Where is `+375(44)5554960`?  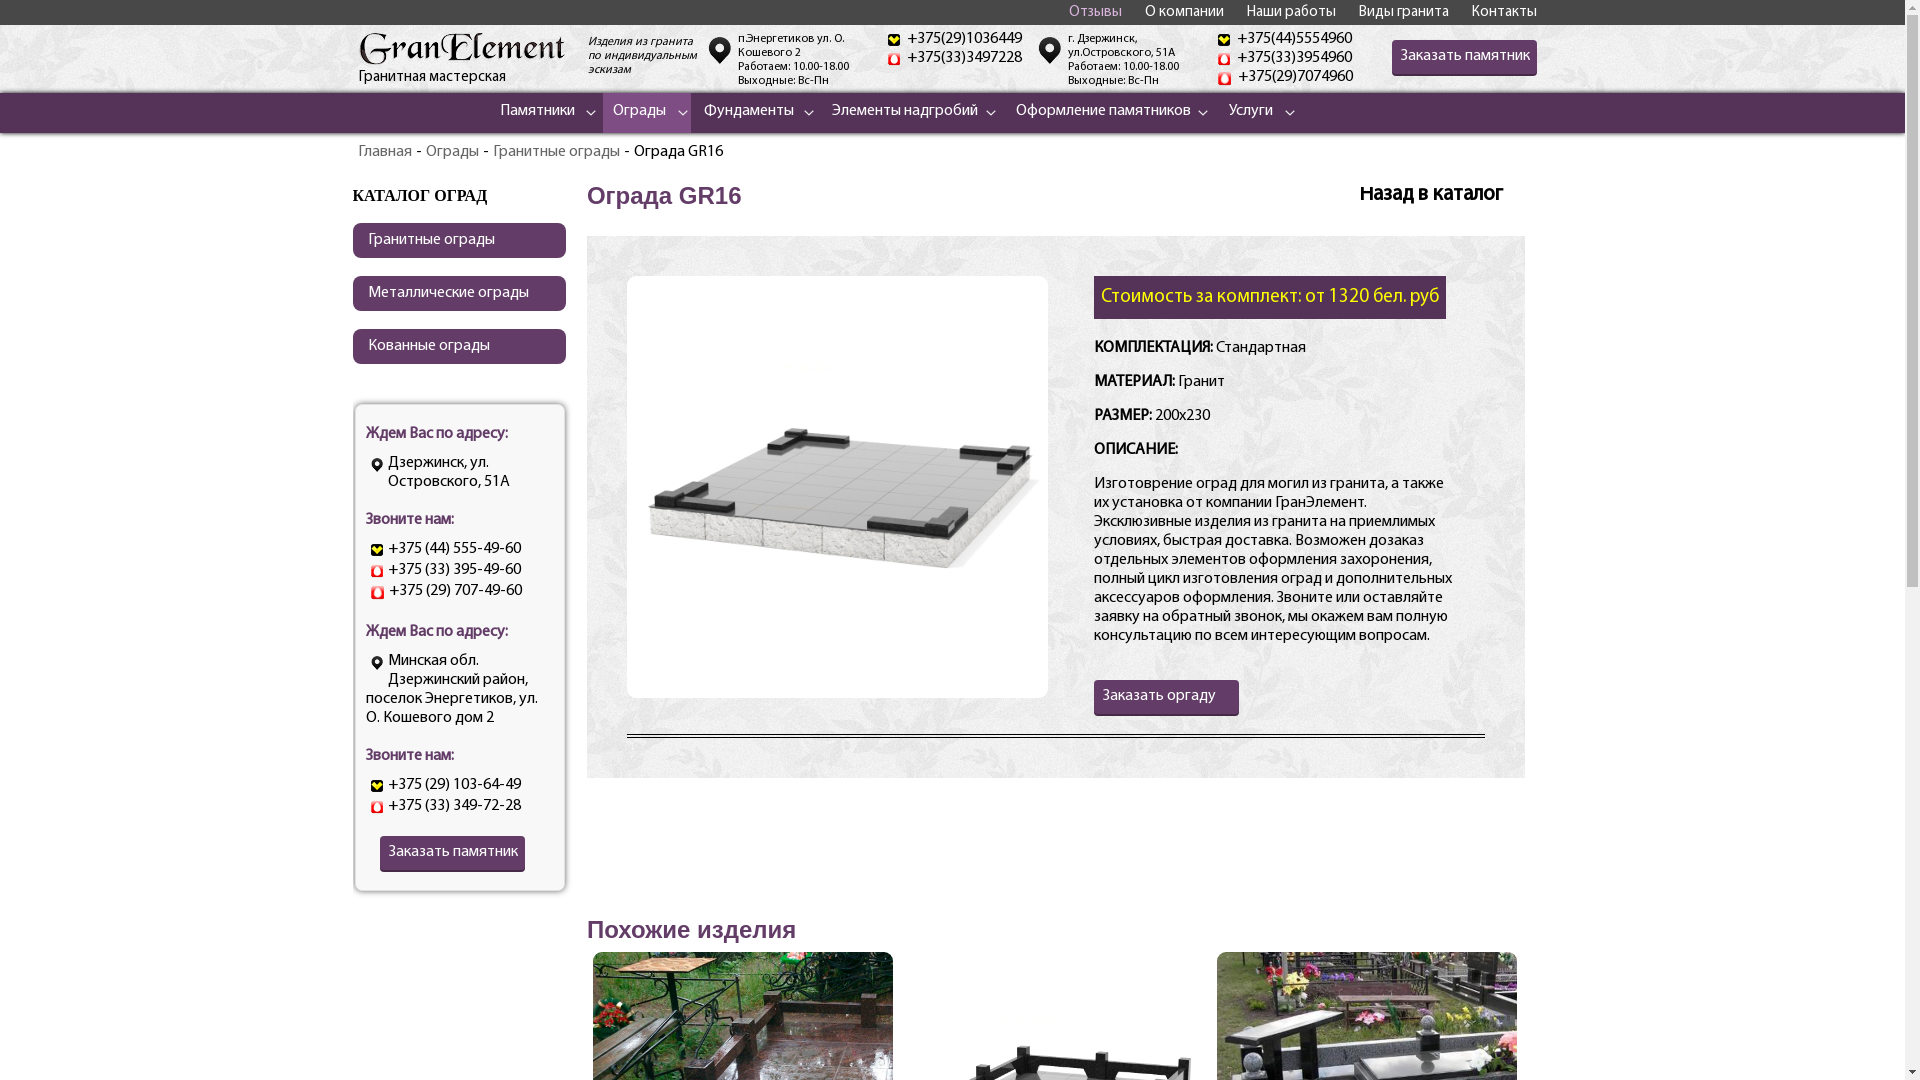
+375(44)5554960 is located at coordinates (1294, 39).